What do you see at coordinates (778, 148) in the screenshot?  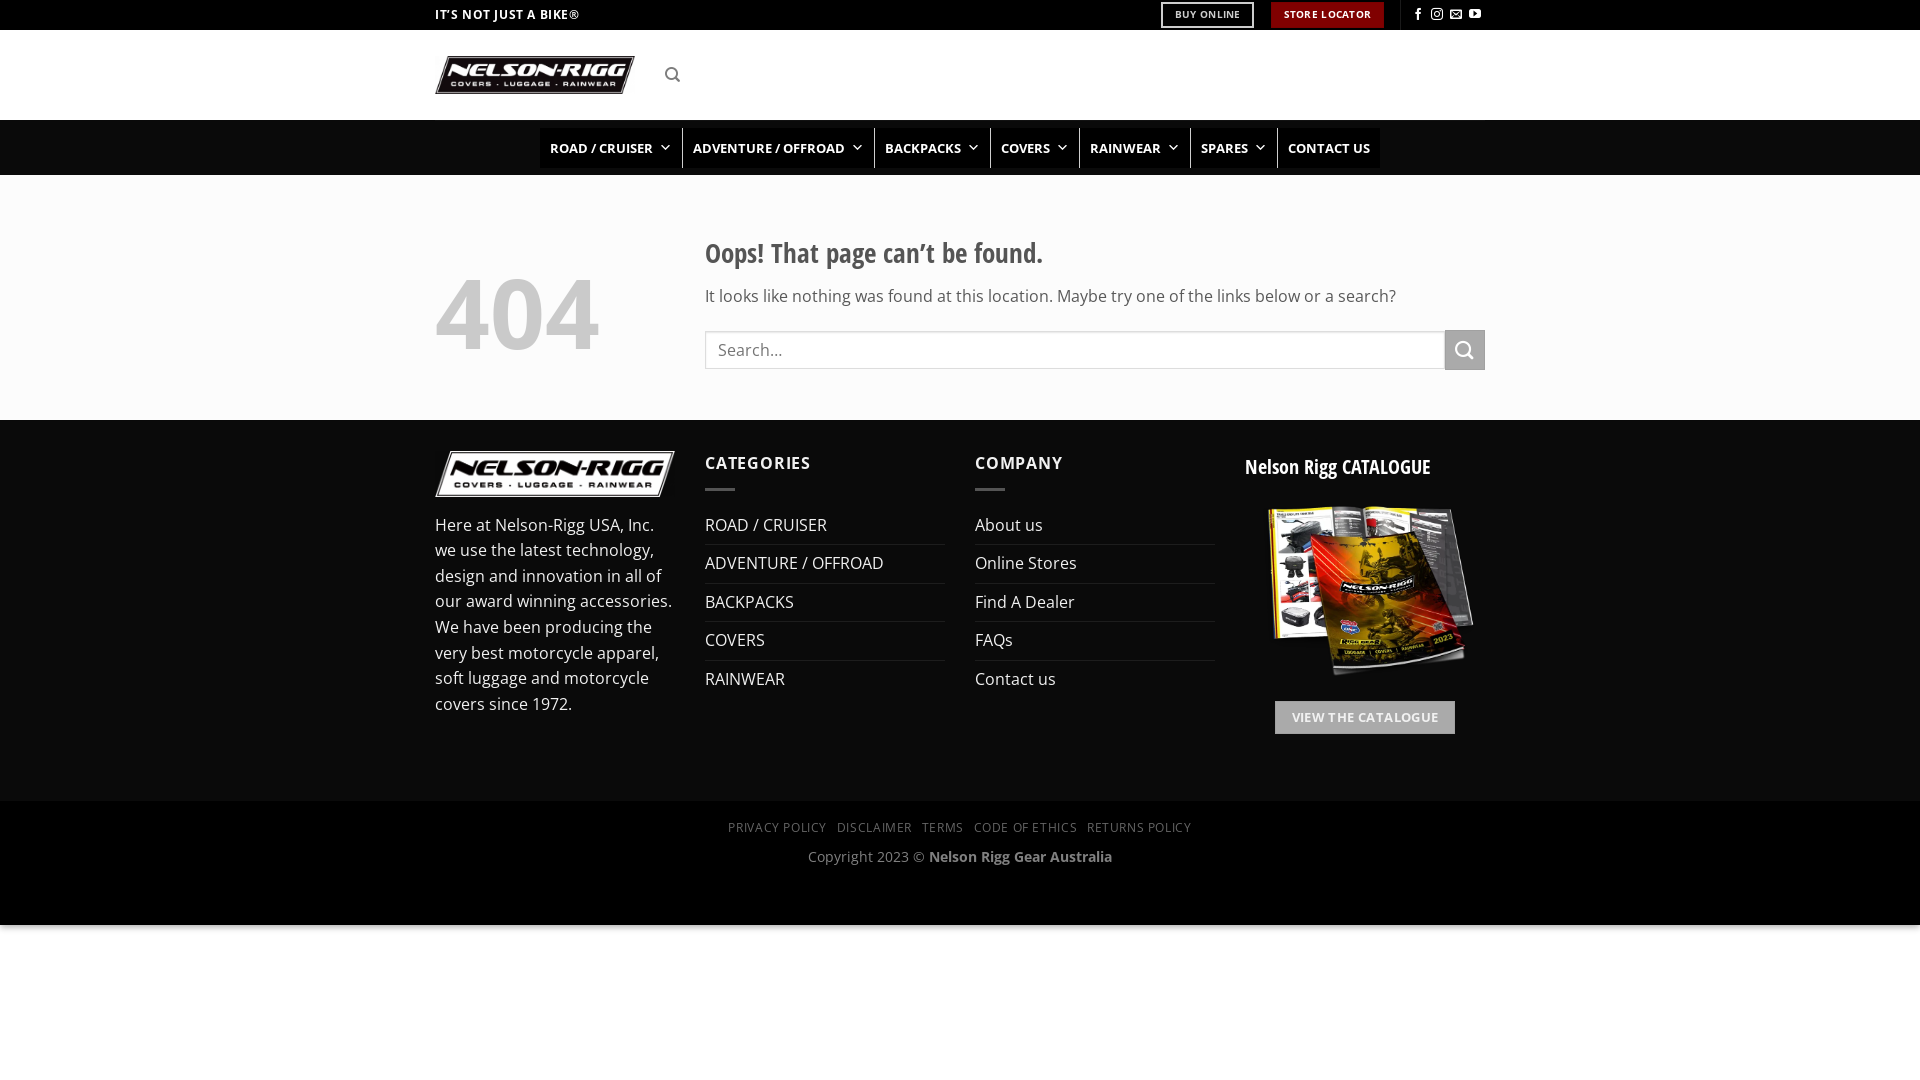 I see `ADVENTURE / OFFROAD` at bounding box center [778, 148].